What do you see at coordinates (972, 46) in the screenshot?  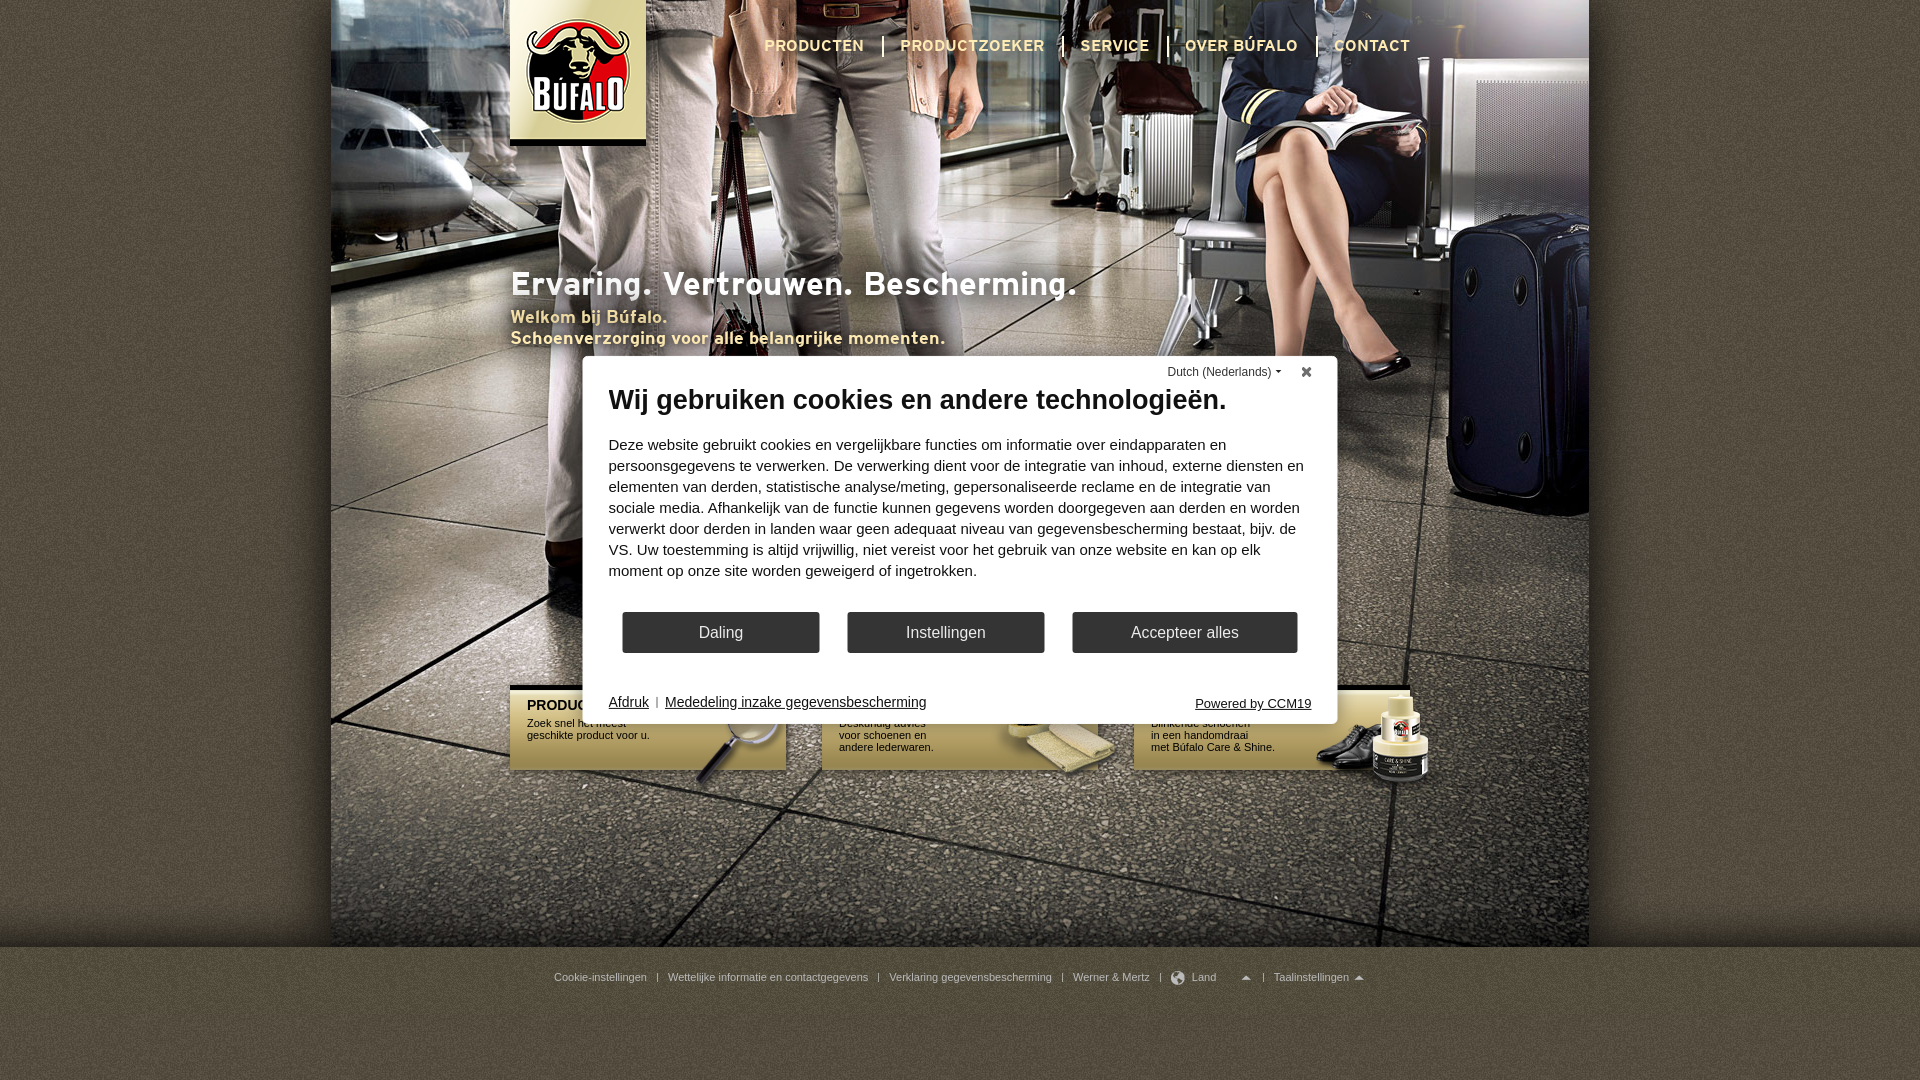 I see `PRODUCTZOEKER` at bounding box center [972, 46].